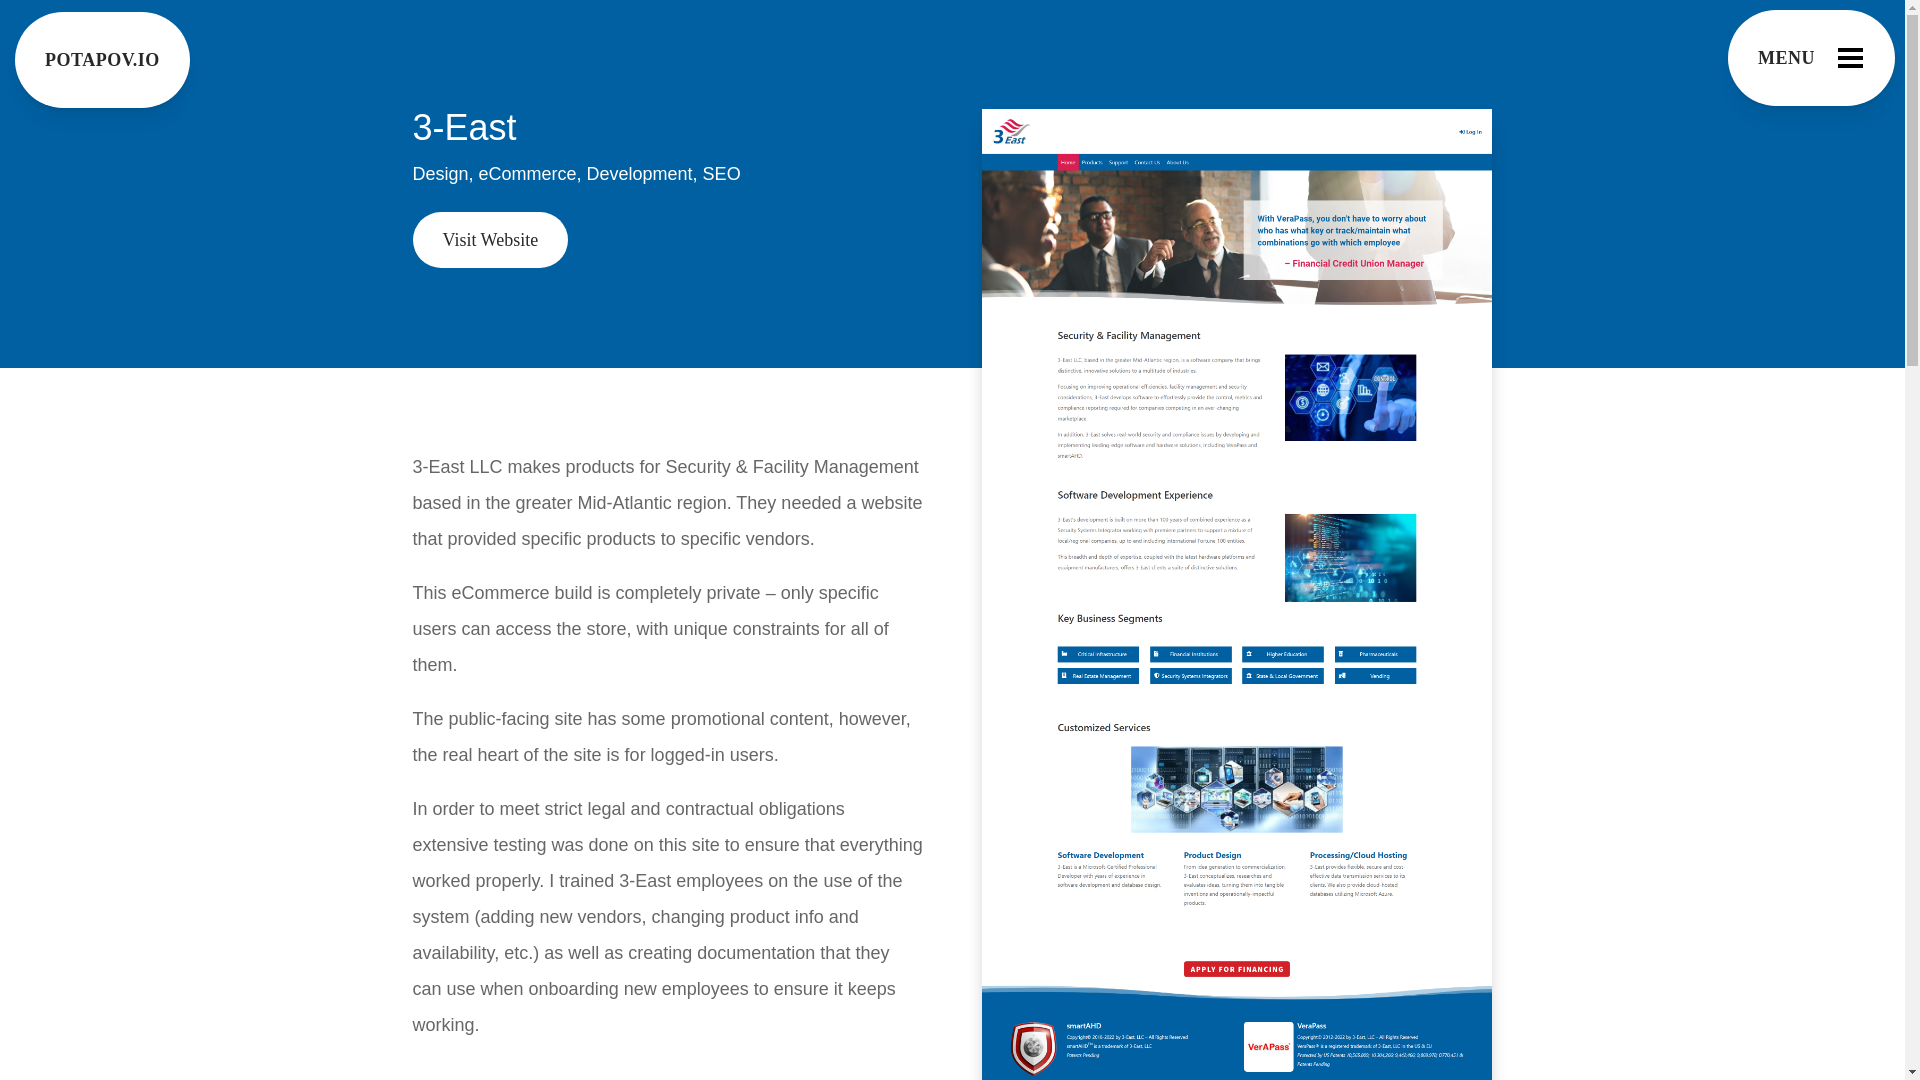 The height and width of the screenshot is (1080, 1920). Describe the element at coordinates (102, 60) in the screenshot. I see `POTAPOV.IO` at that location.